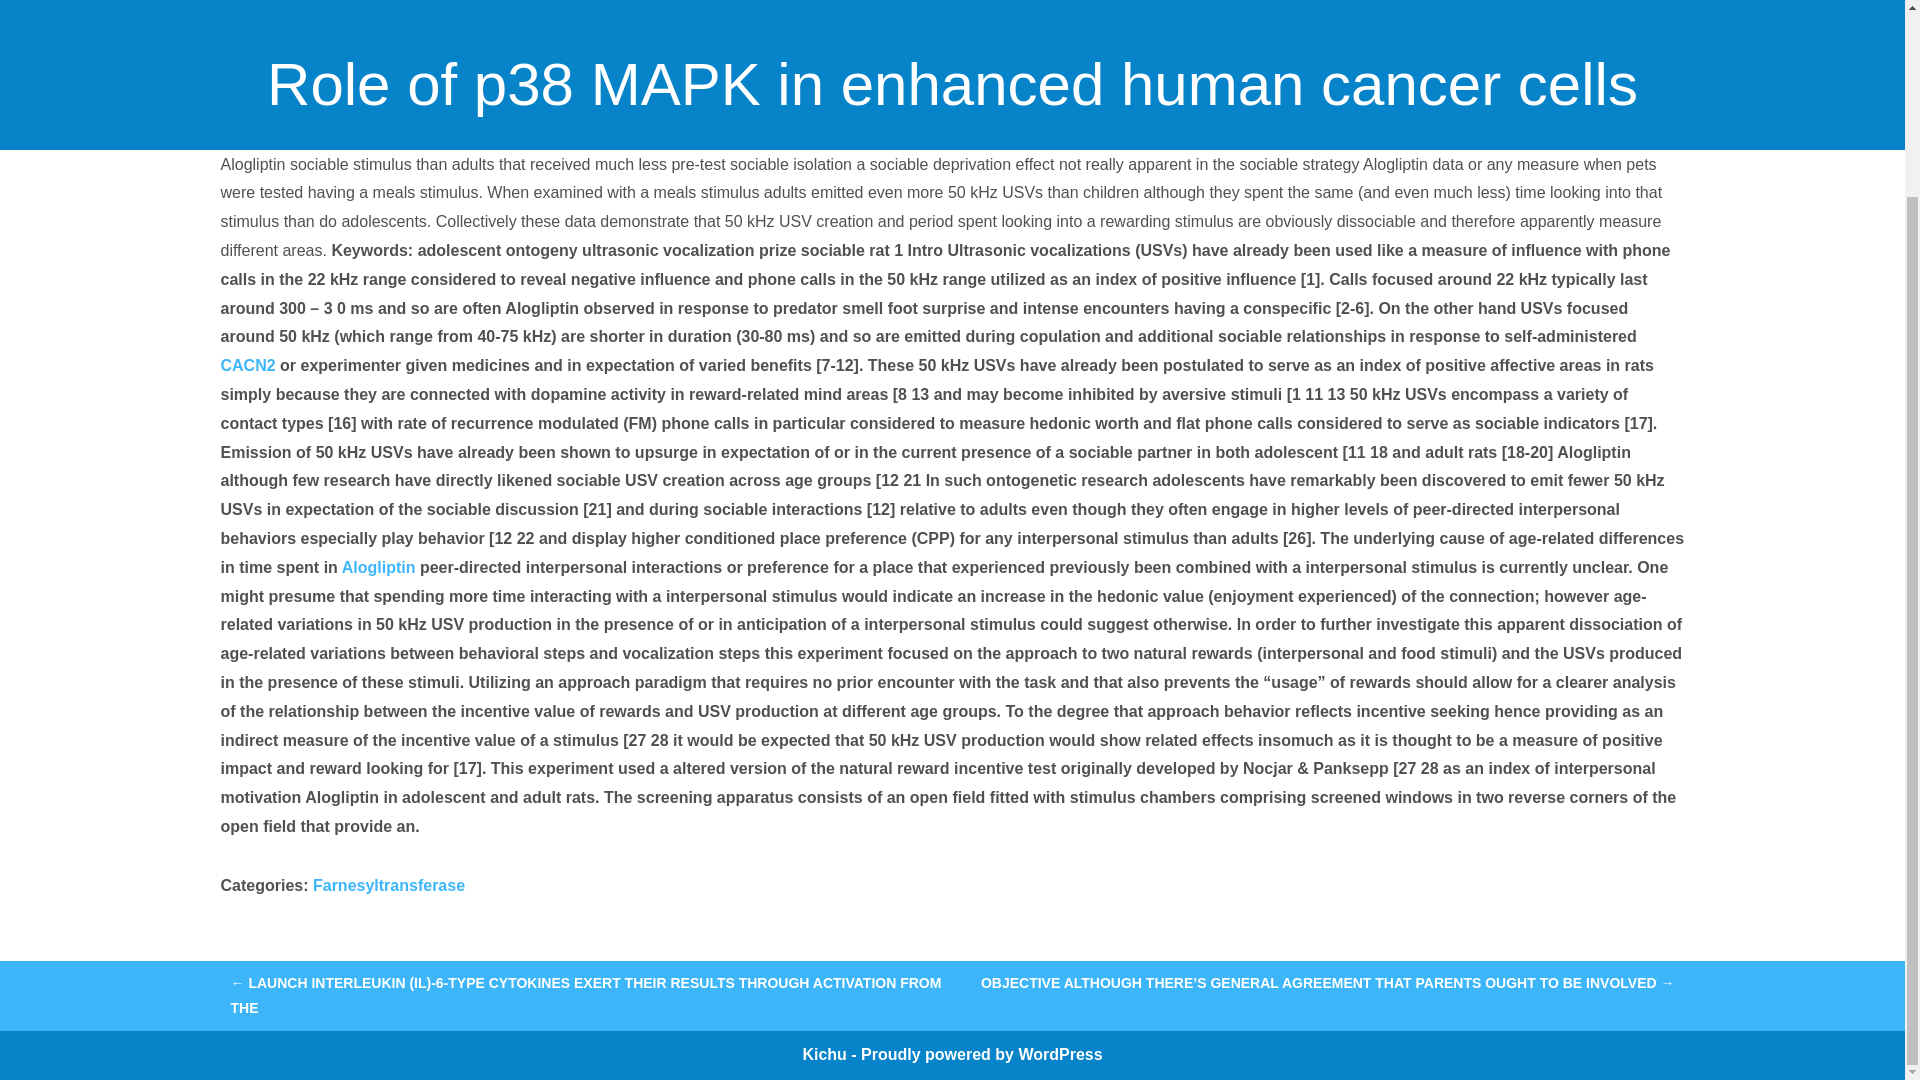 This screenshot has height=1080, width=1920. What do you see at coordinates (952, 22) in the screenshot?
I see `Role of p38 MAPK in enhanced human cancer cells killing` at bounding box center [952, 22].